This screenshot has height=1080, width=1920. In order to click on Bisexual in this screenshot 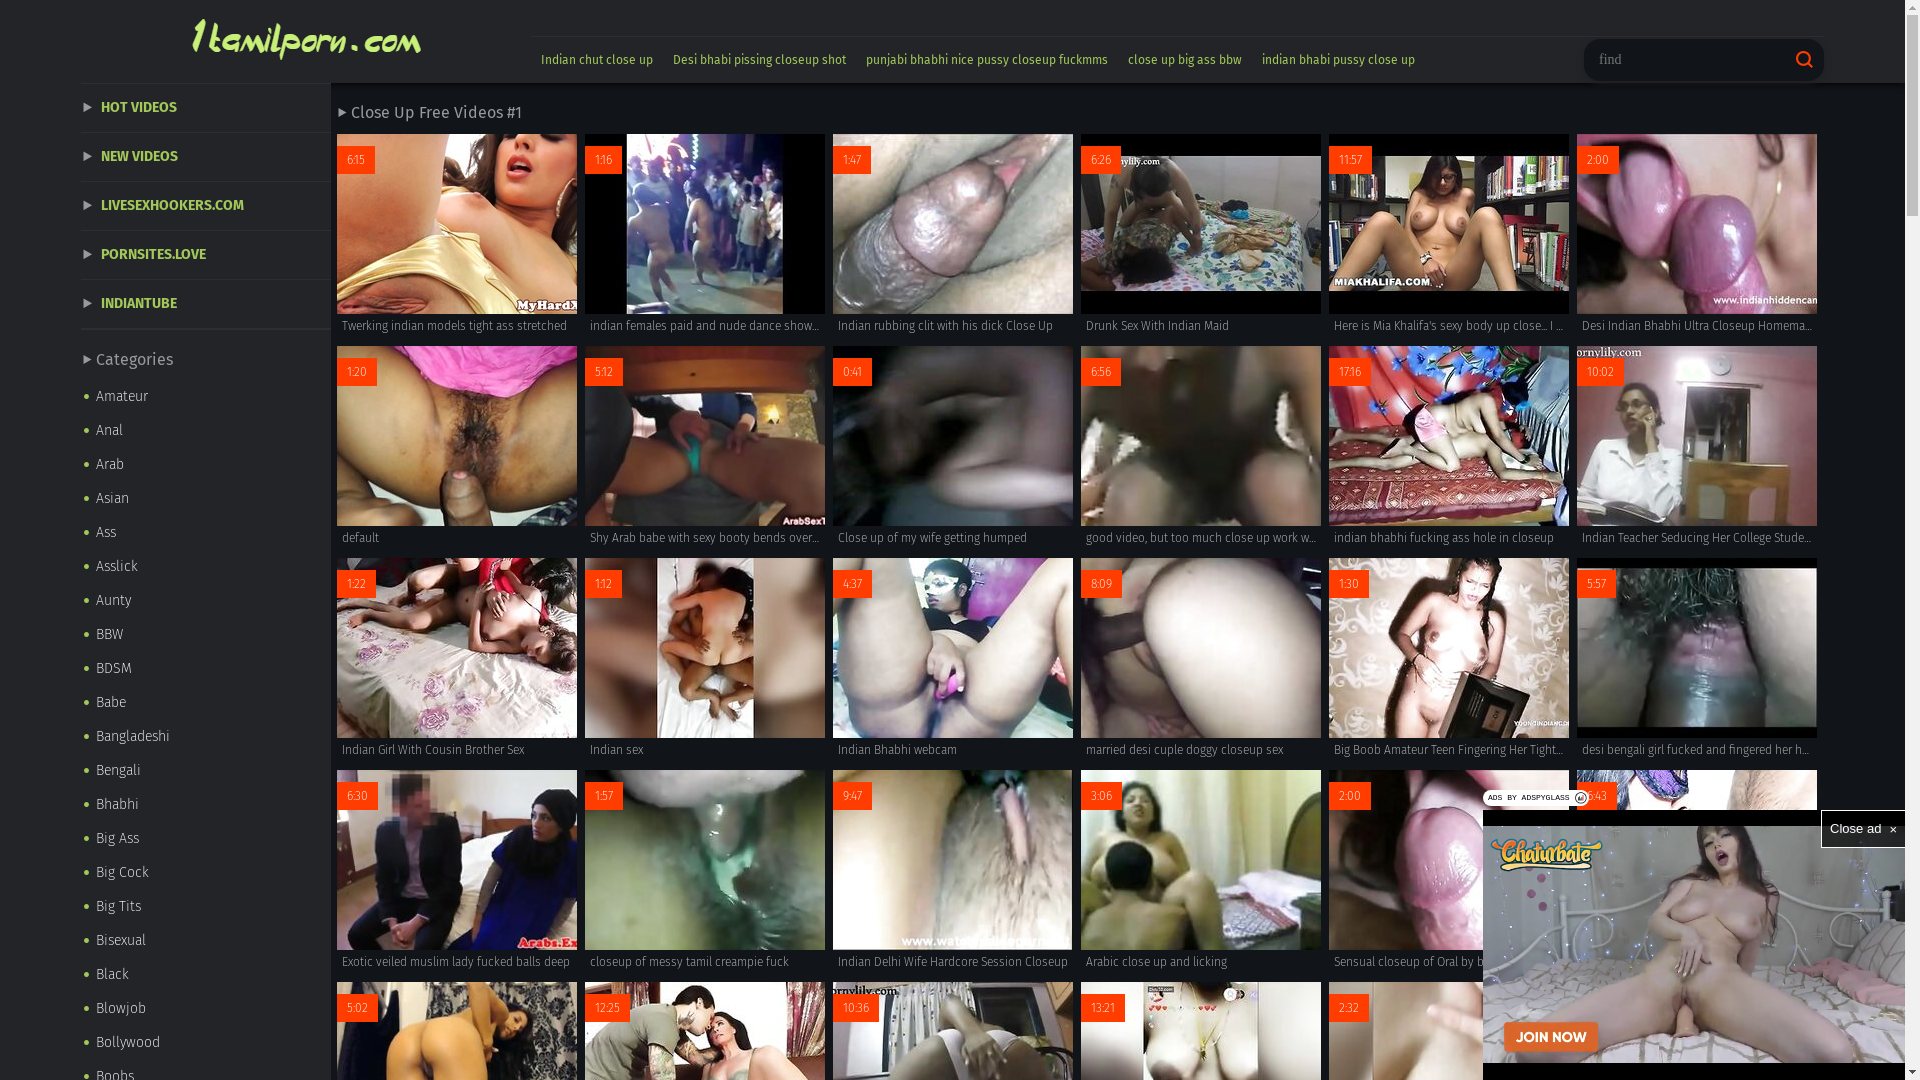, I will do `click(206, 941)`.